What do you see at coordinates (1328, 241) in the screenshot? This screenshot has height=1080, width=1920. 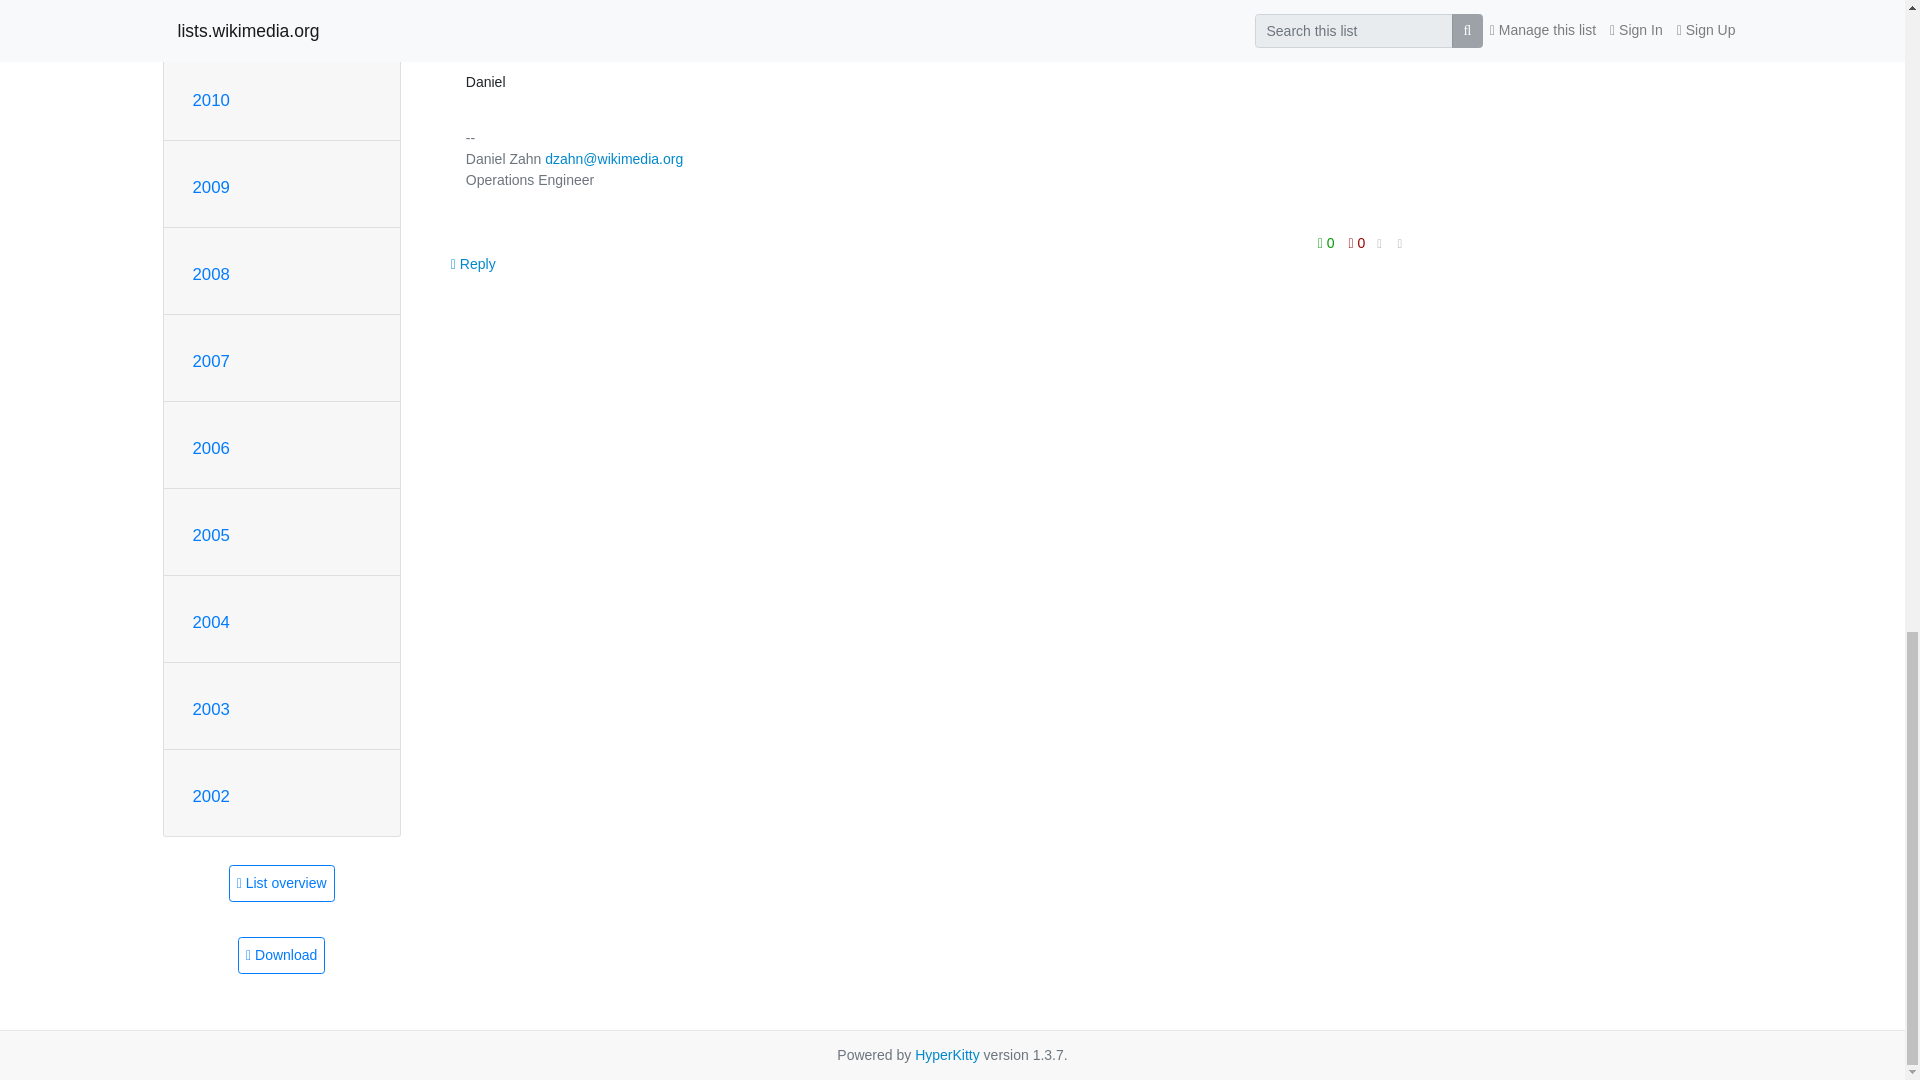 I see `You must be logged-in to vote.` at bounding box center [1328, 241].